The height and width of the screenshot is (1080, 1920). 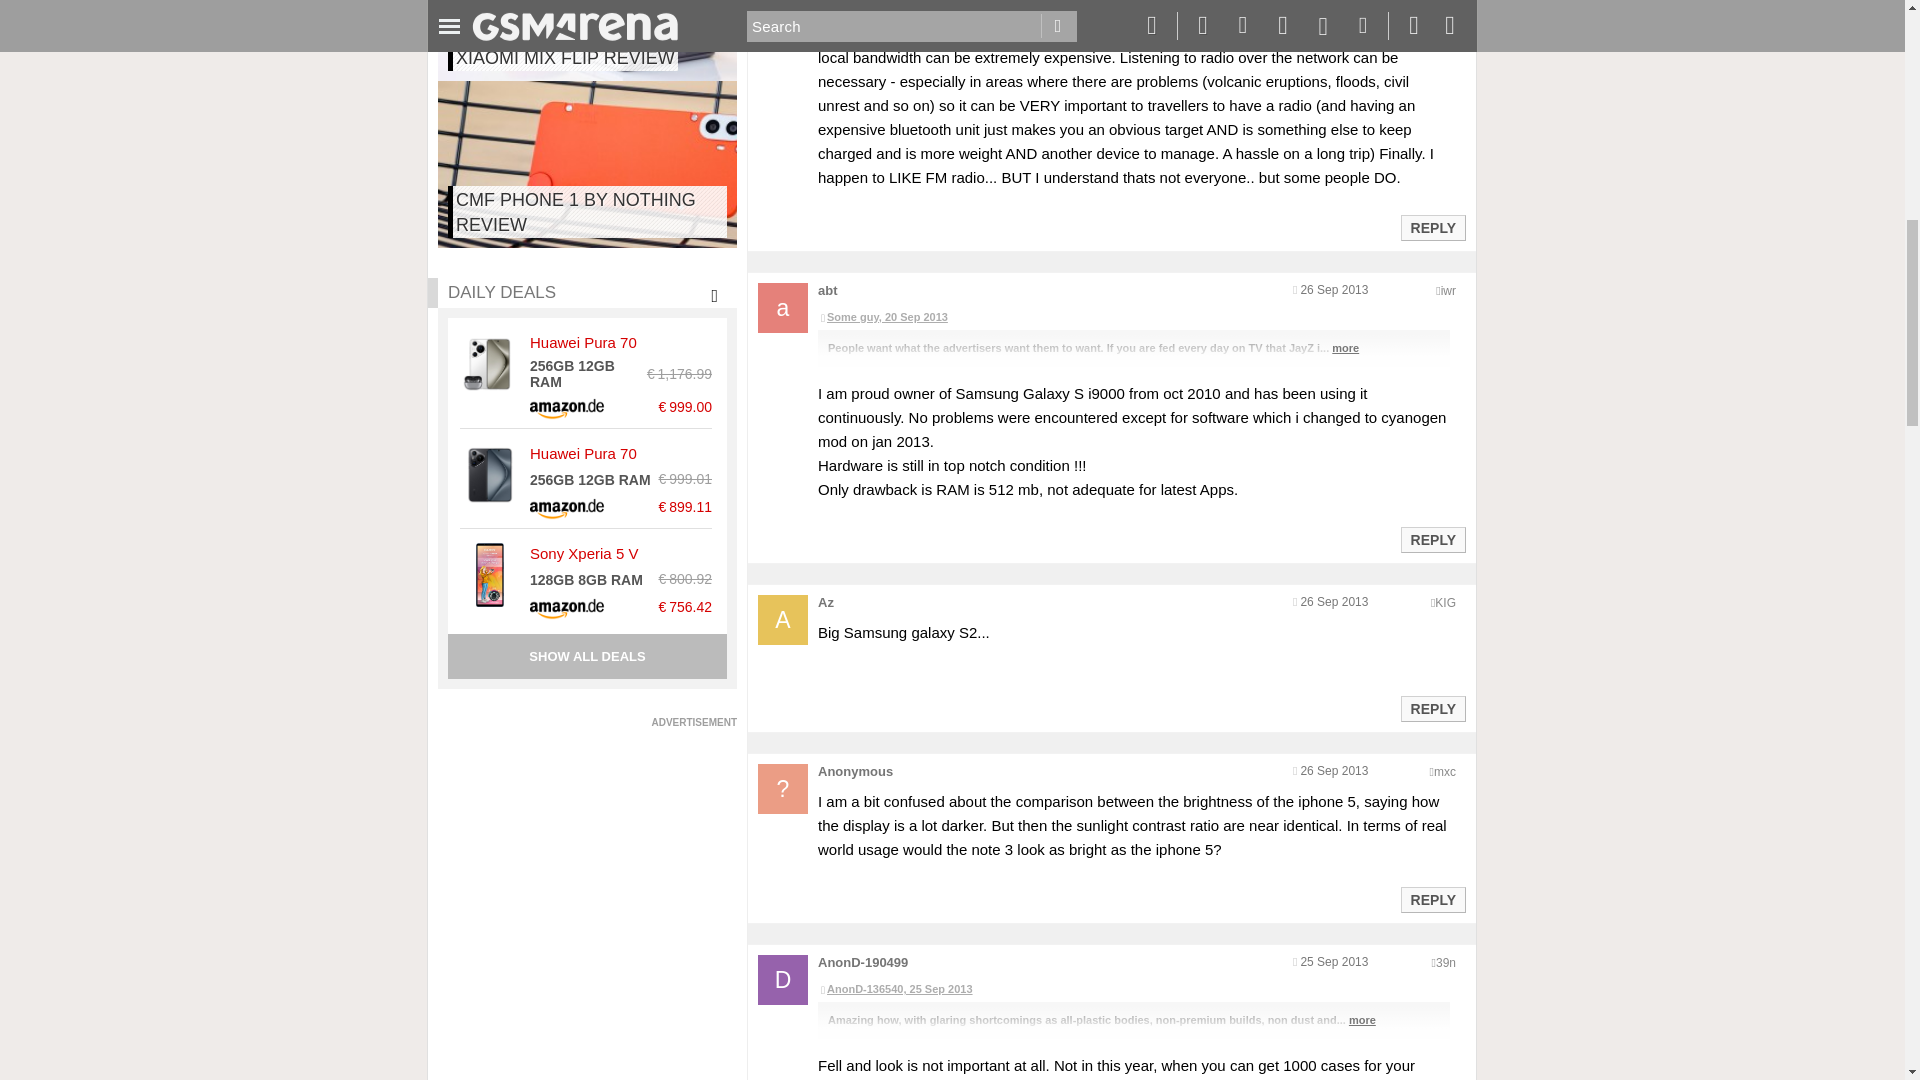 I want to click on Encoded anonymized location, so click(x=1444, y=603).